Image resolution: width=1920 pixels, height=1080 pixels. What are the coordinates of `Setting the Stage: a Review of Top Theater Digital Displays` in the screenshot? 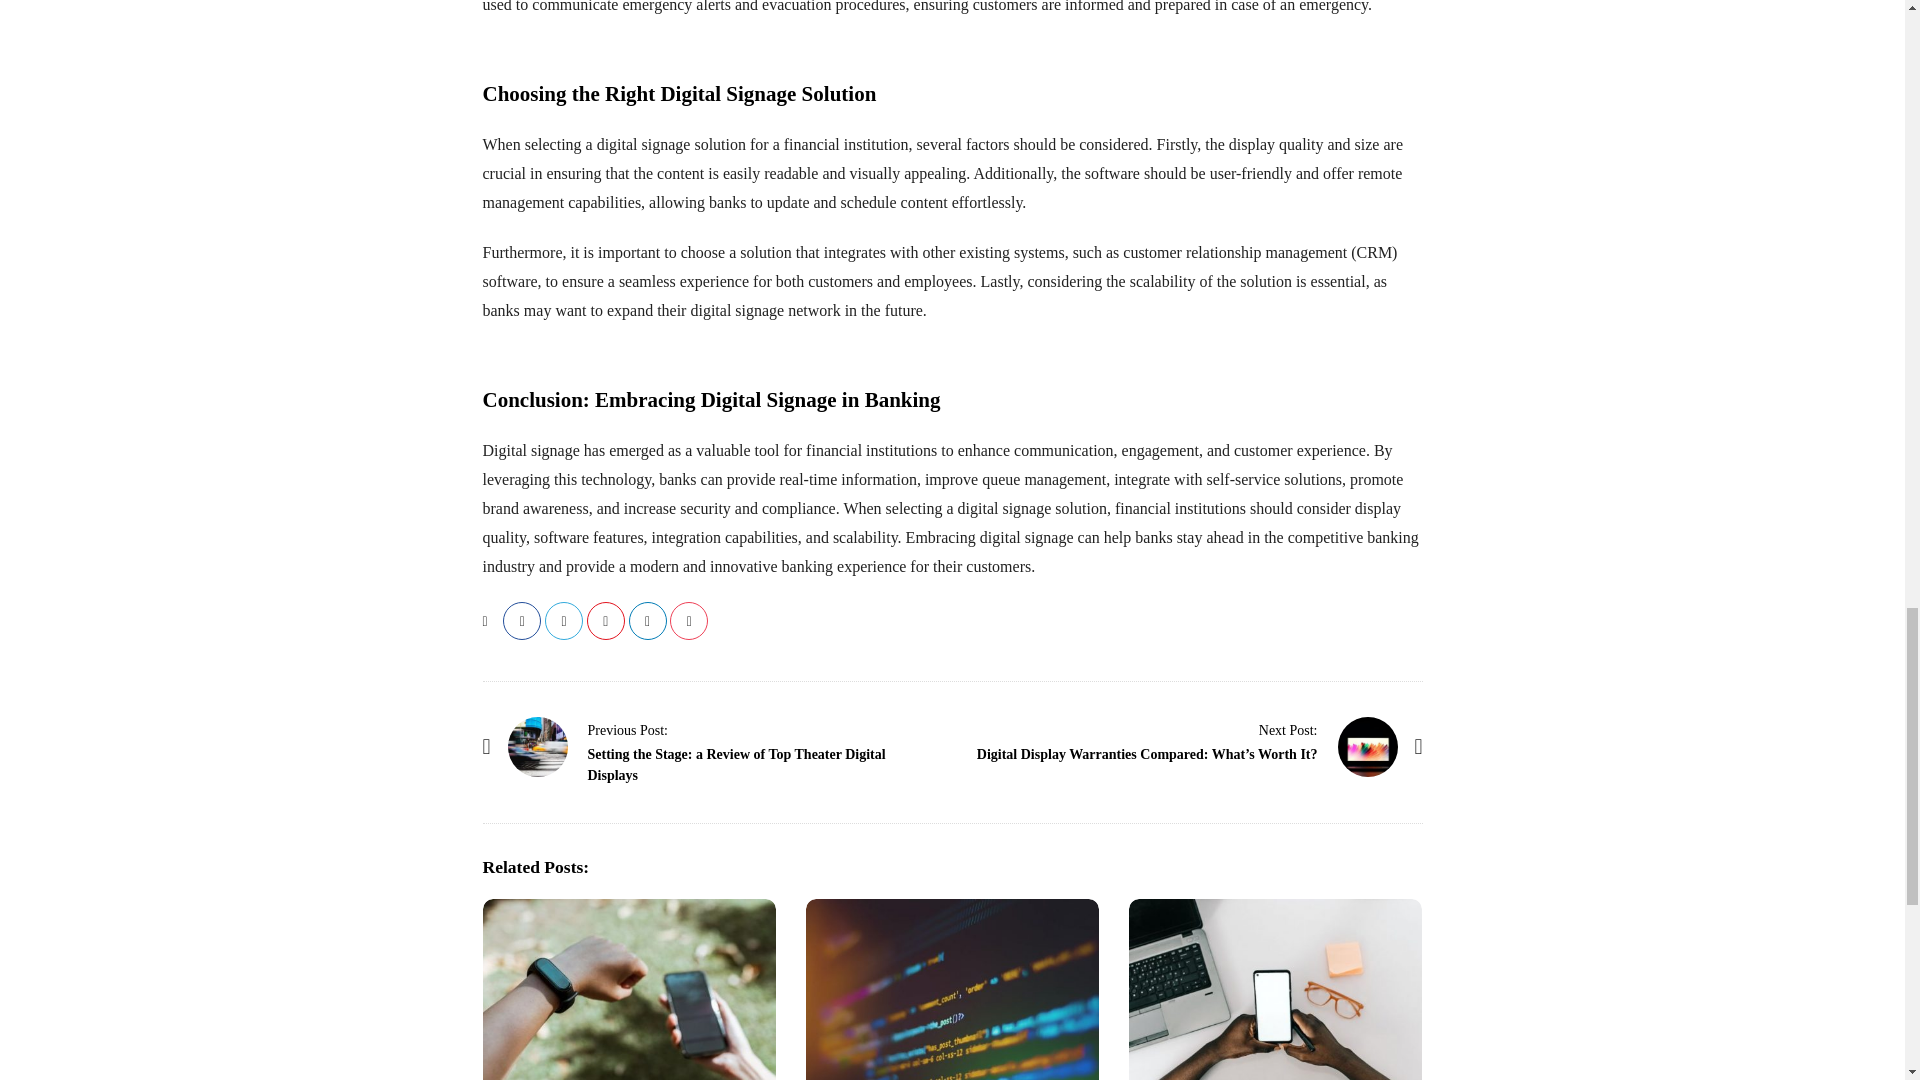 It's located at (736, 765).